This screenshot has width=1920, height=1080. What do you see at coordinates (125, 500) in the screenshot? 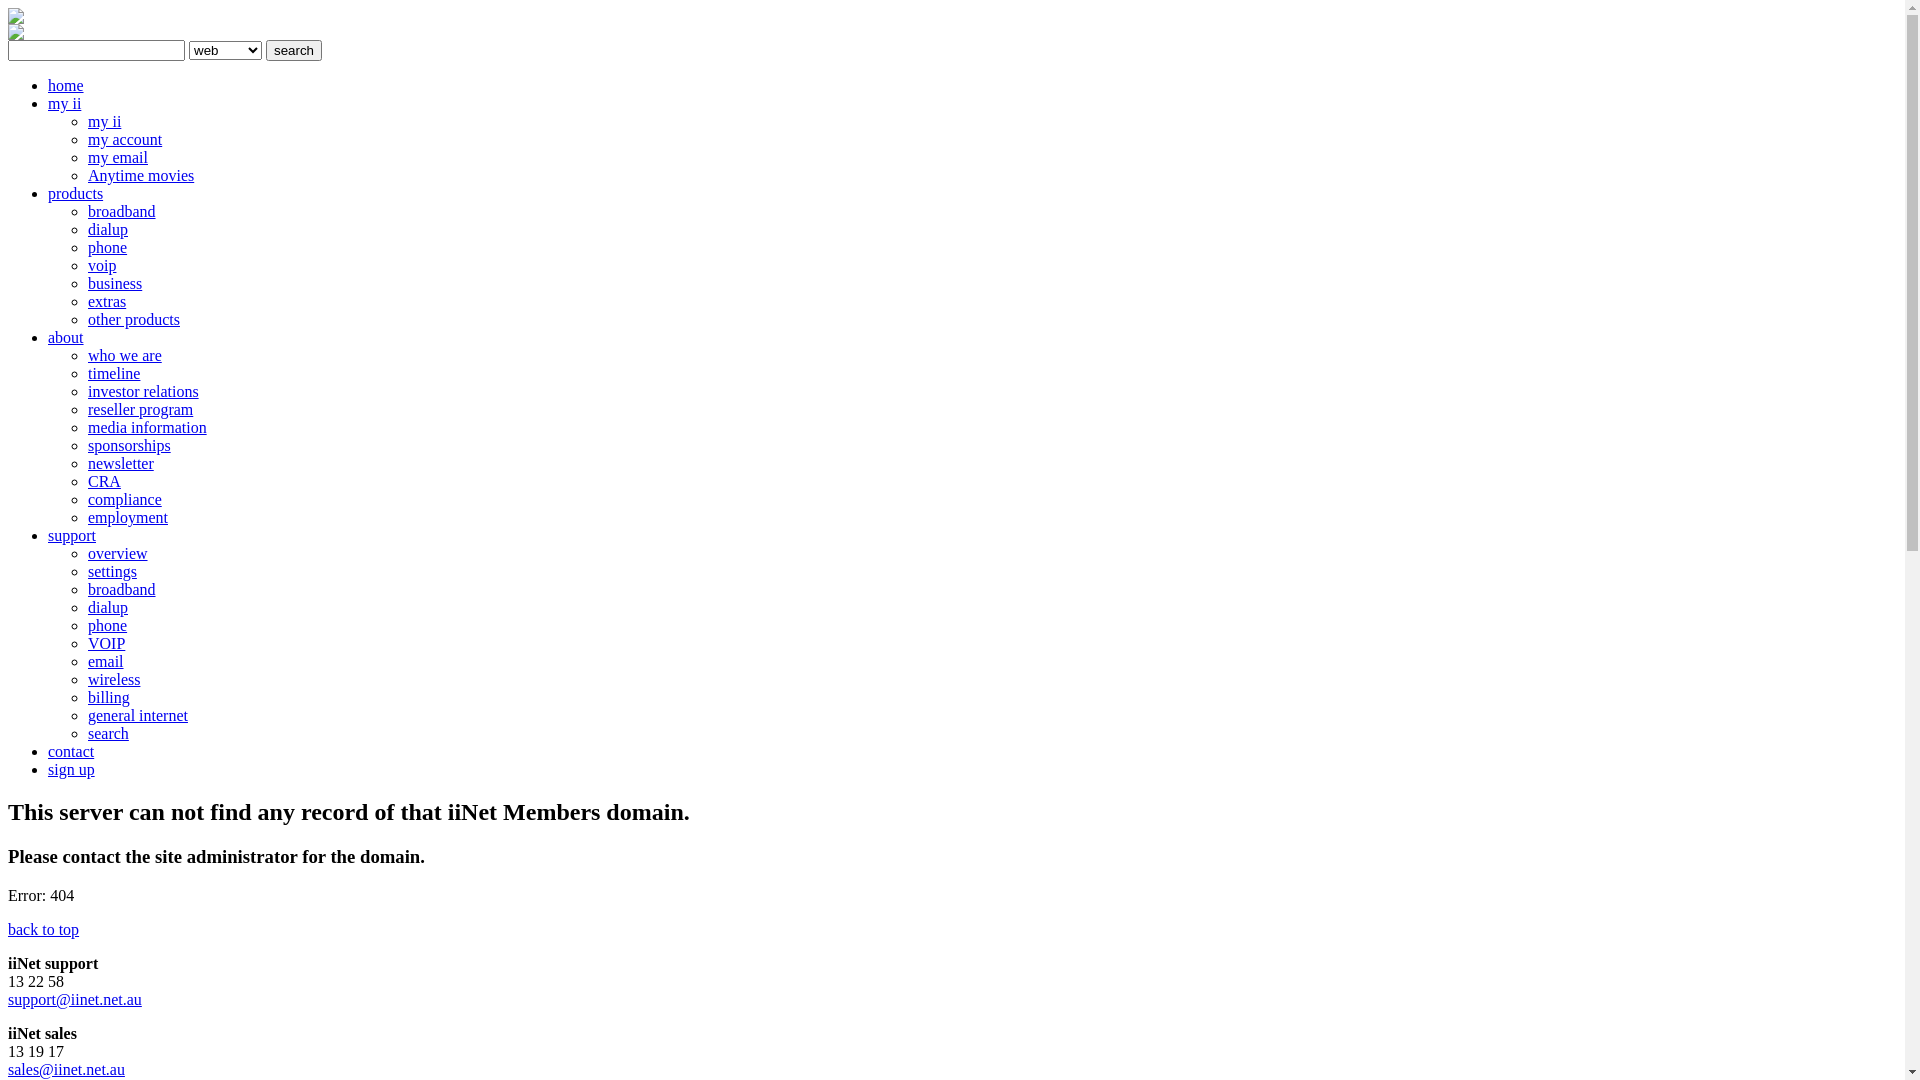
I see `compliance` at bounding box center [125, 500].